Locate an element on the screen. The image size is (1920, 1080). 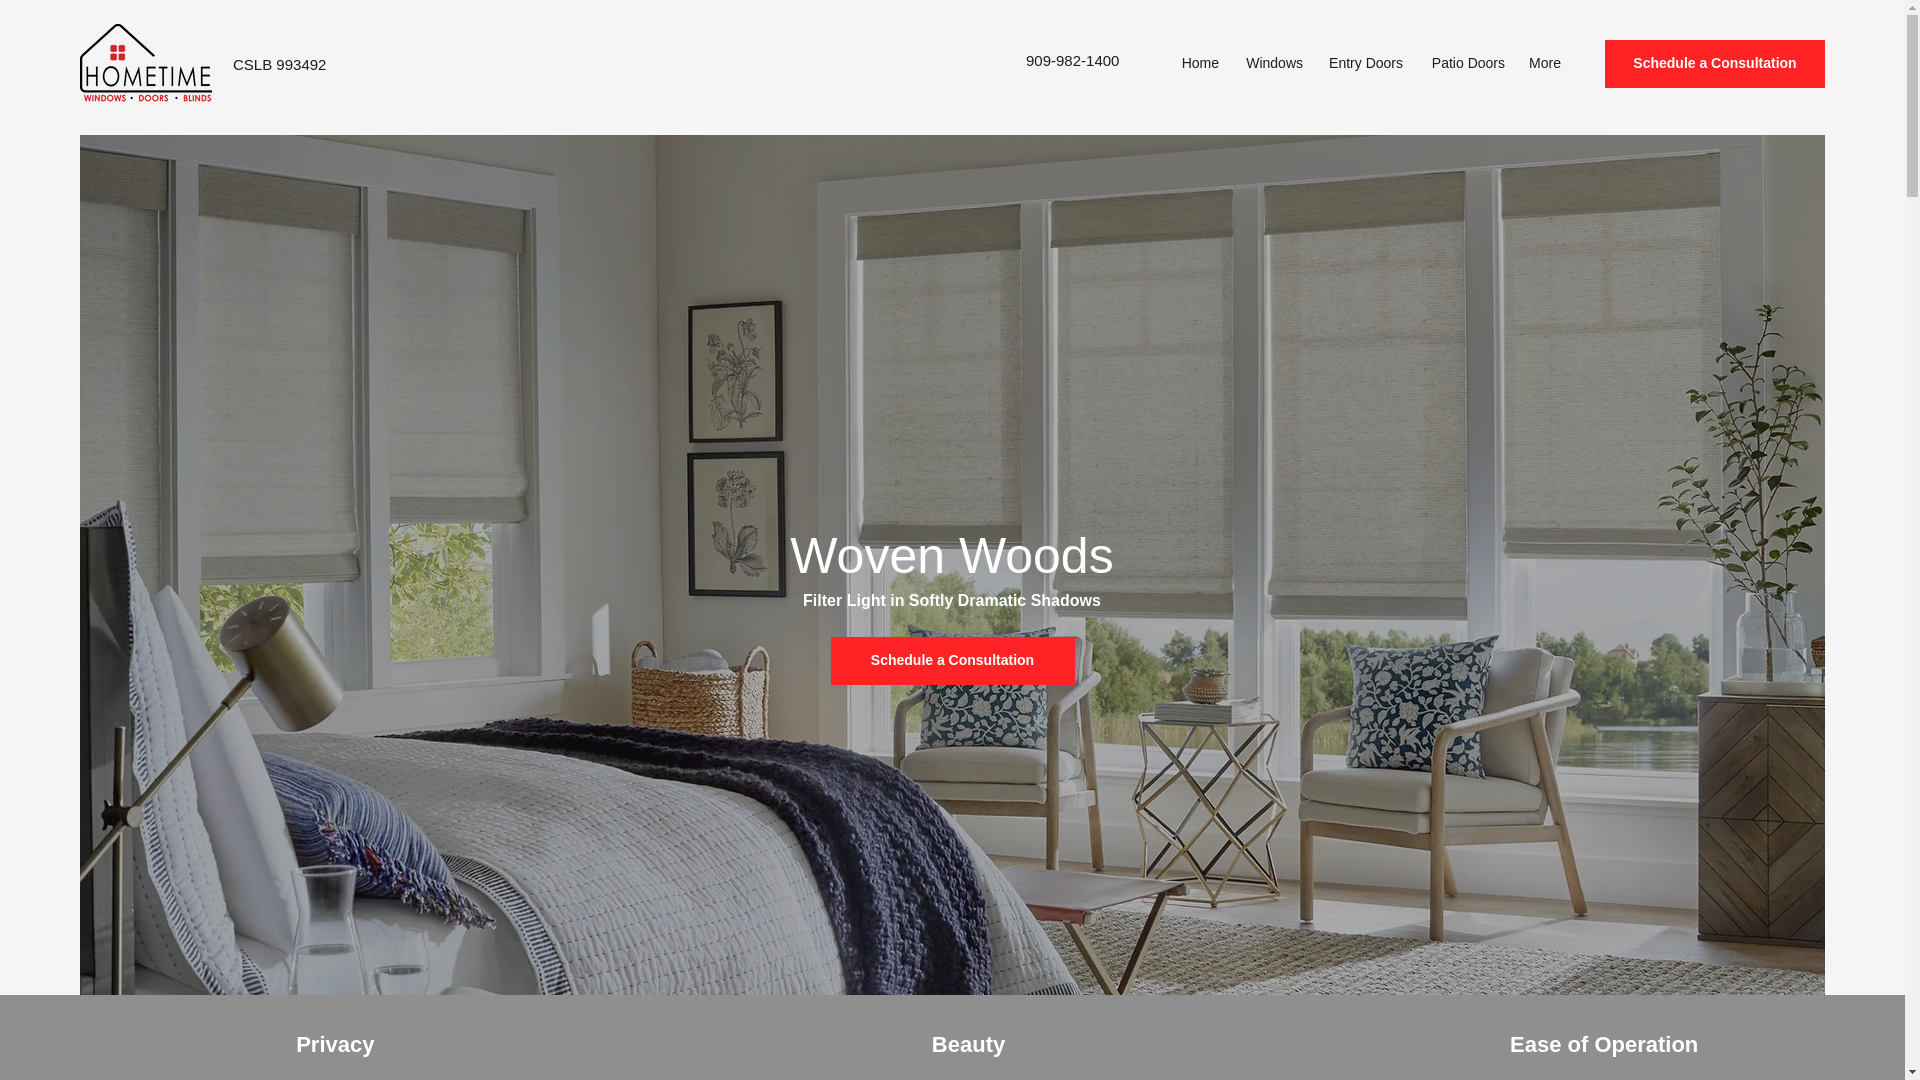
909-982-1400 is located at coordinates (1072, 60).